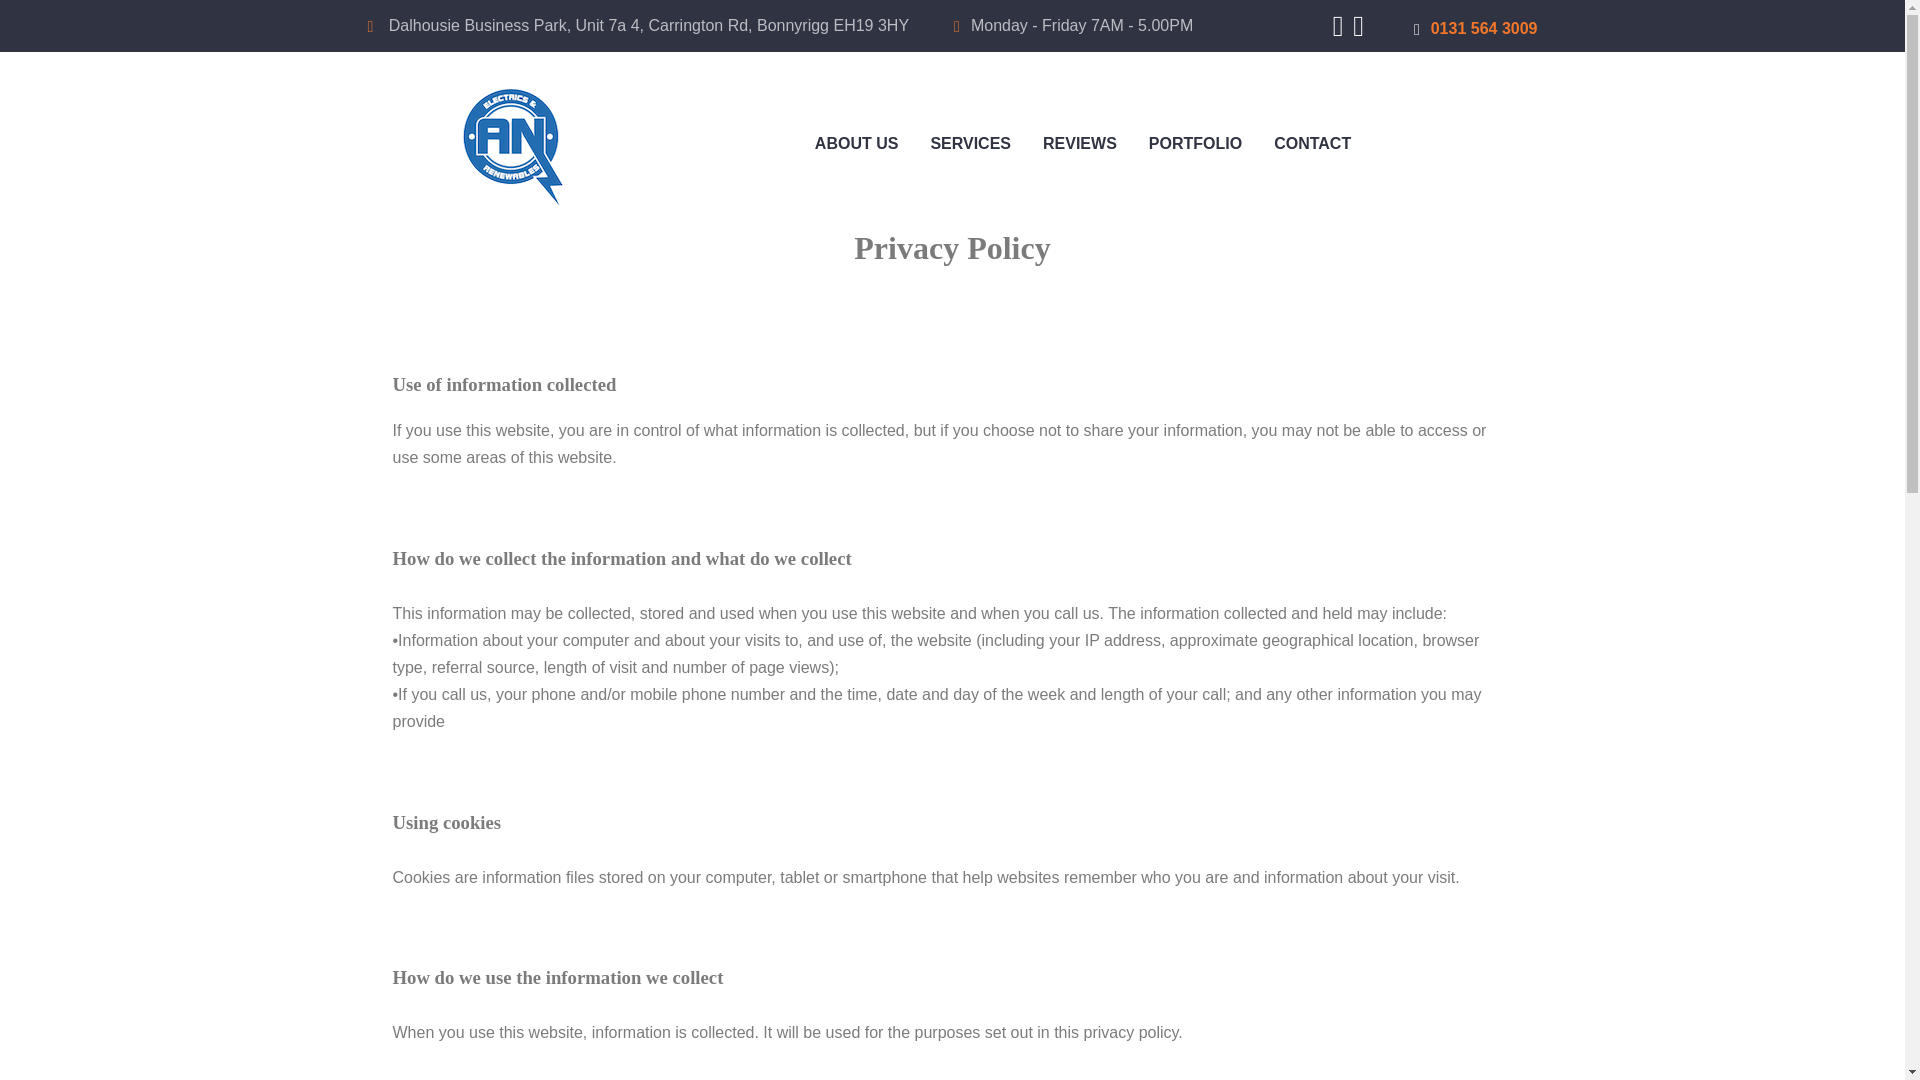 Image resolution: width=1920 pixels, height=1080 pixels. What do you see at coordinates (1080, 143) in the screenshot?
I see `REVIEWS` at bounding box center [1080, 143].